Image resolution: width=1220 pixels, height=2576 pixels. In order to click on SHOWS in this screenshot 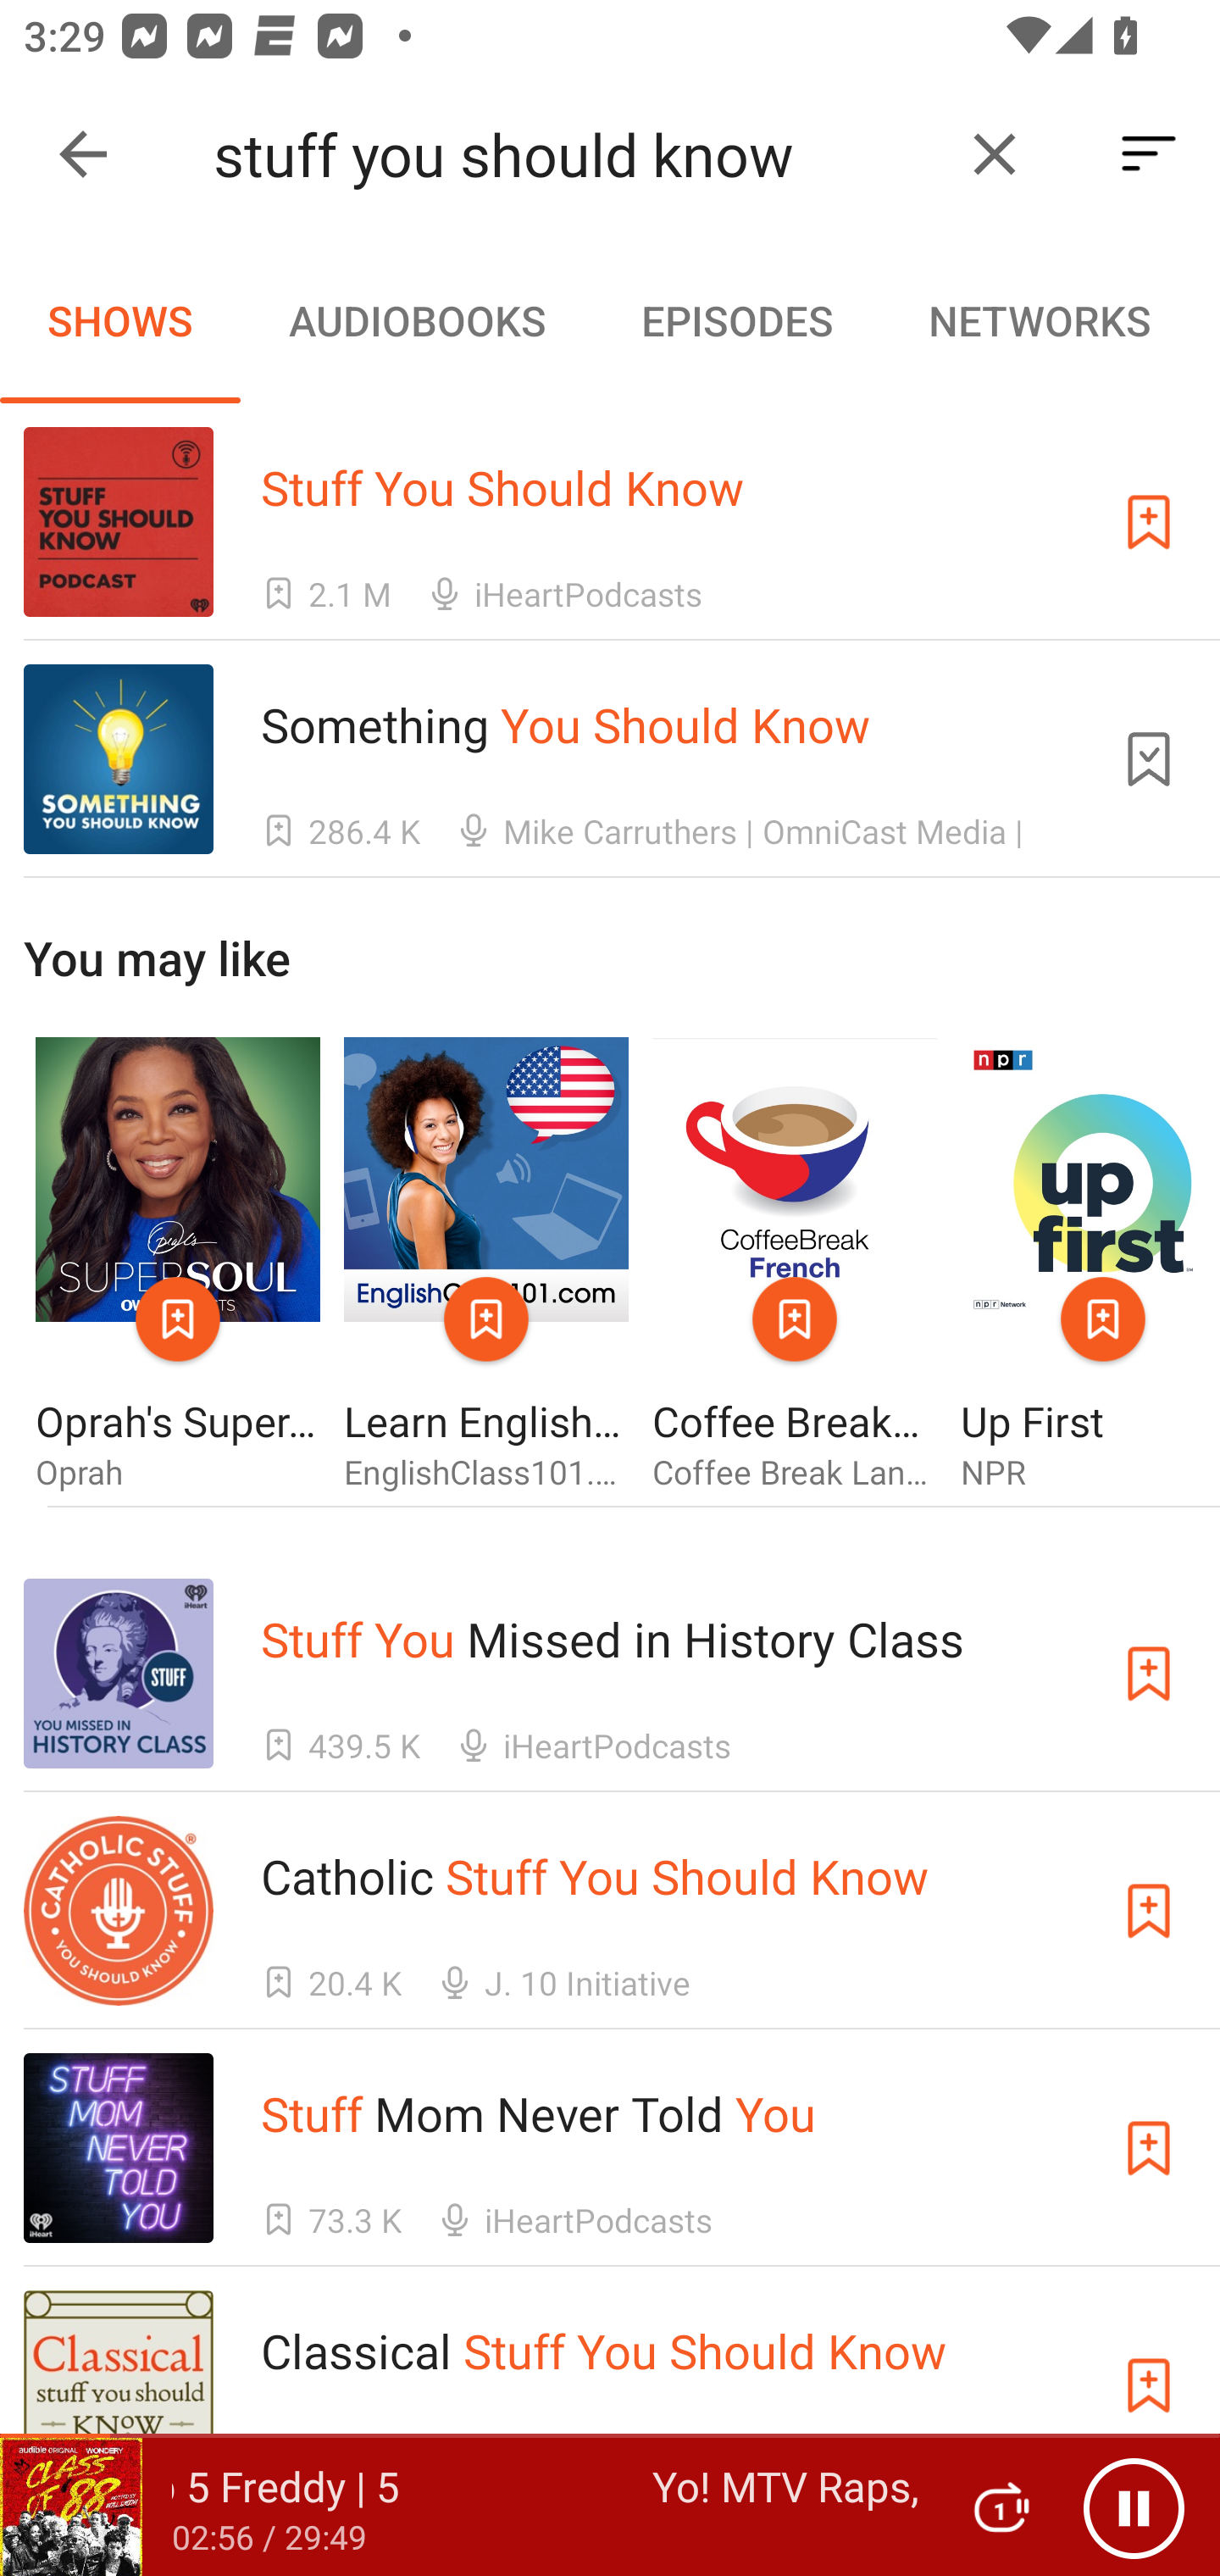, I will do `click(120, 320)`.